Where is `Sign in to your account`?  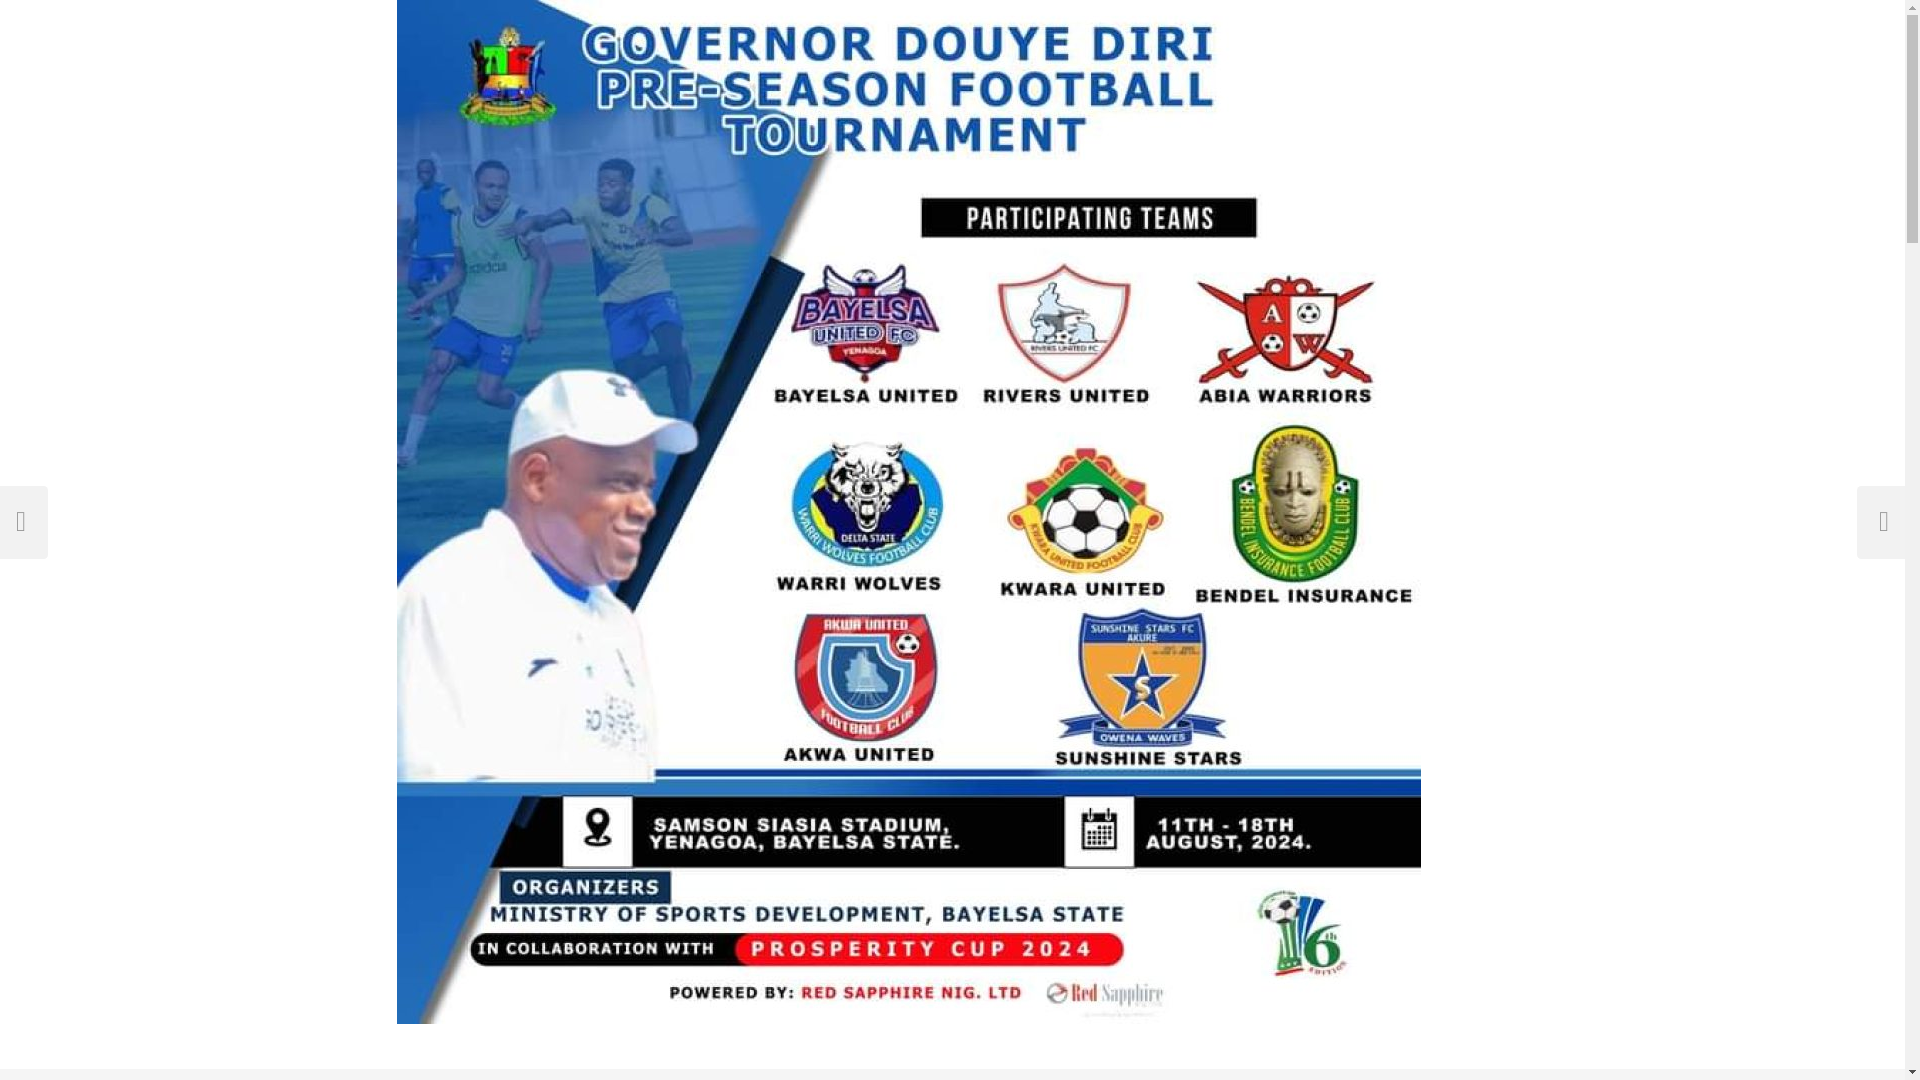
Sign in to your account is located at coordinates (1403, 1074).